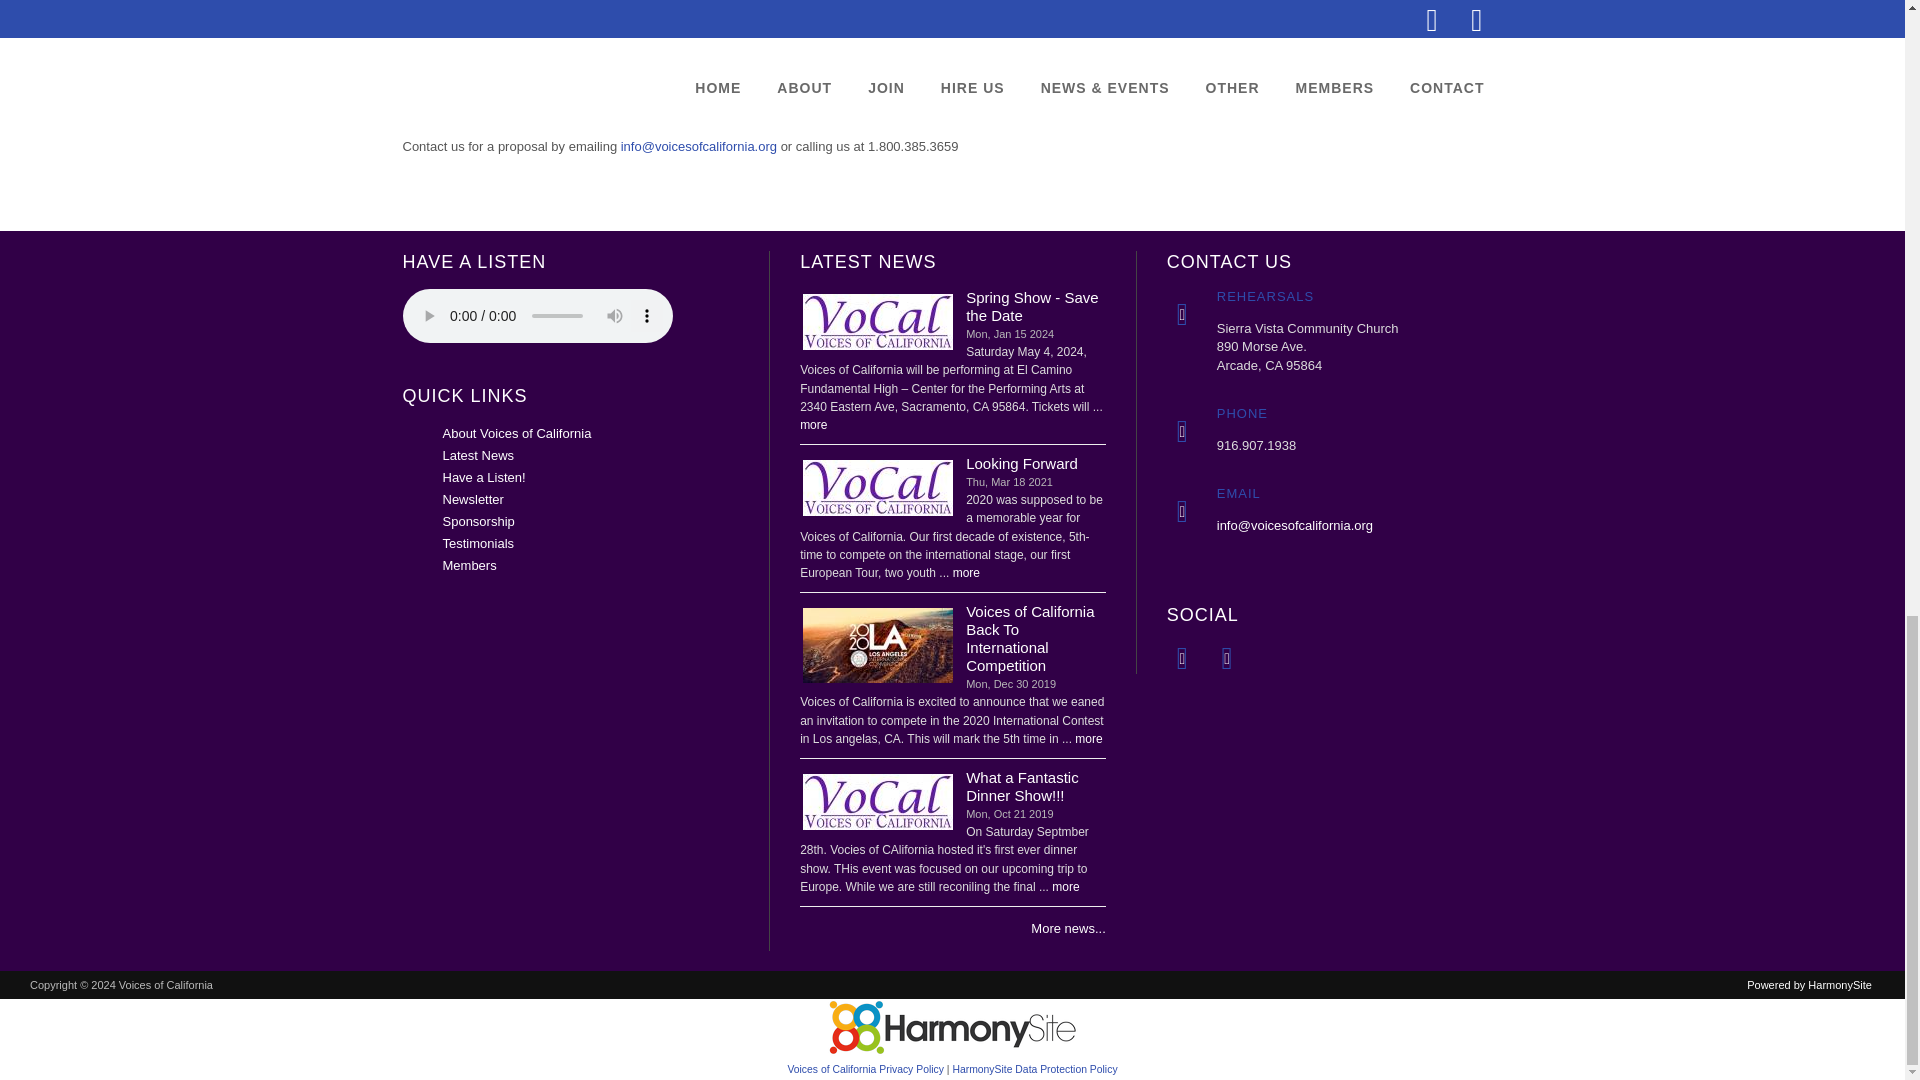 The height and width of the screenshot is (1080, 1920). Describe the element at coordinates (1182, 658) in the screenshot. I see `Visit us on Facebook` at that location.